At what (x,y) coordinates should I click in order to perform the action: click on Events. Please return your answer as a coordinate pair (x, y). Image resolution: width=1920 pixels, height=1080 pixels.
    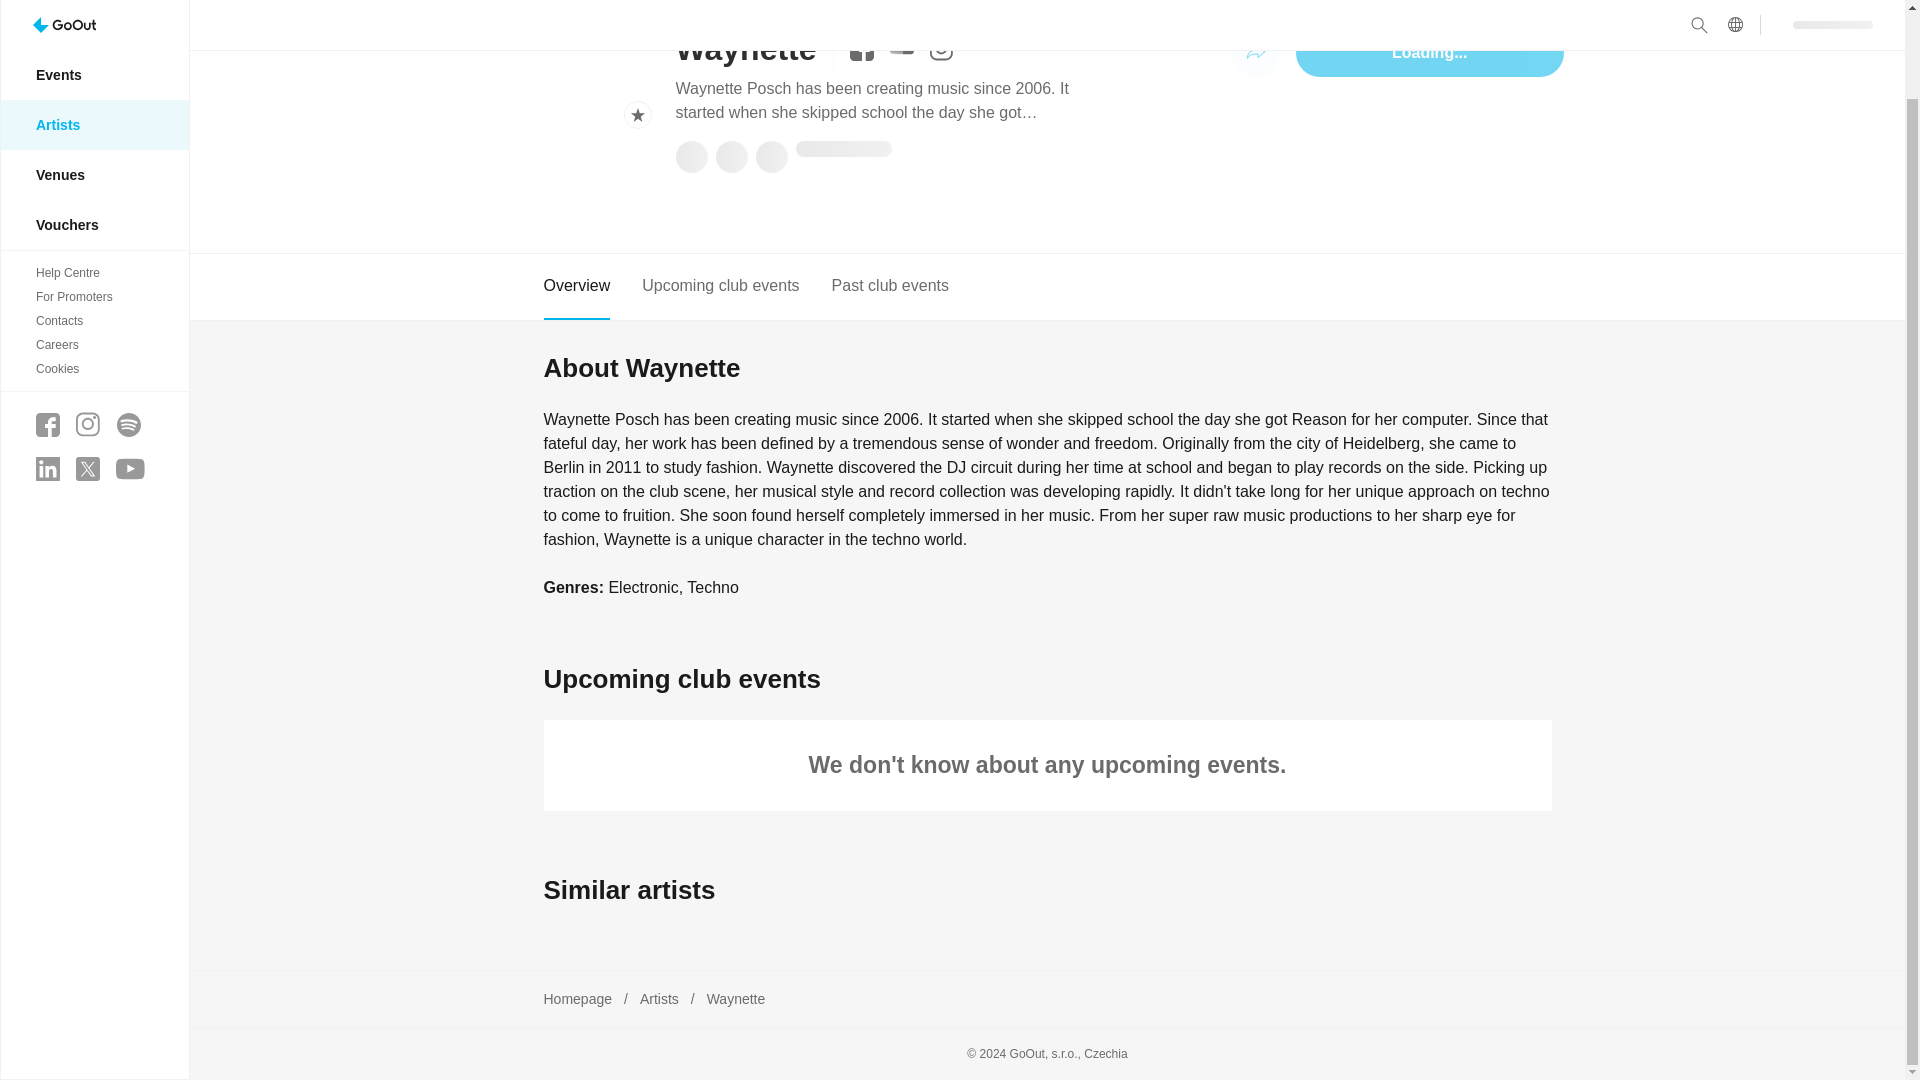
    Looking at the image, I should click on (94, 3).